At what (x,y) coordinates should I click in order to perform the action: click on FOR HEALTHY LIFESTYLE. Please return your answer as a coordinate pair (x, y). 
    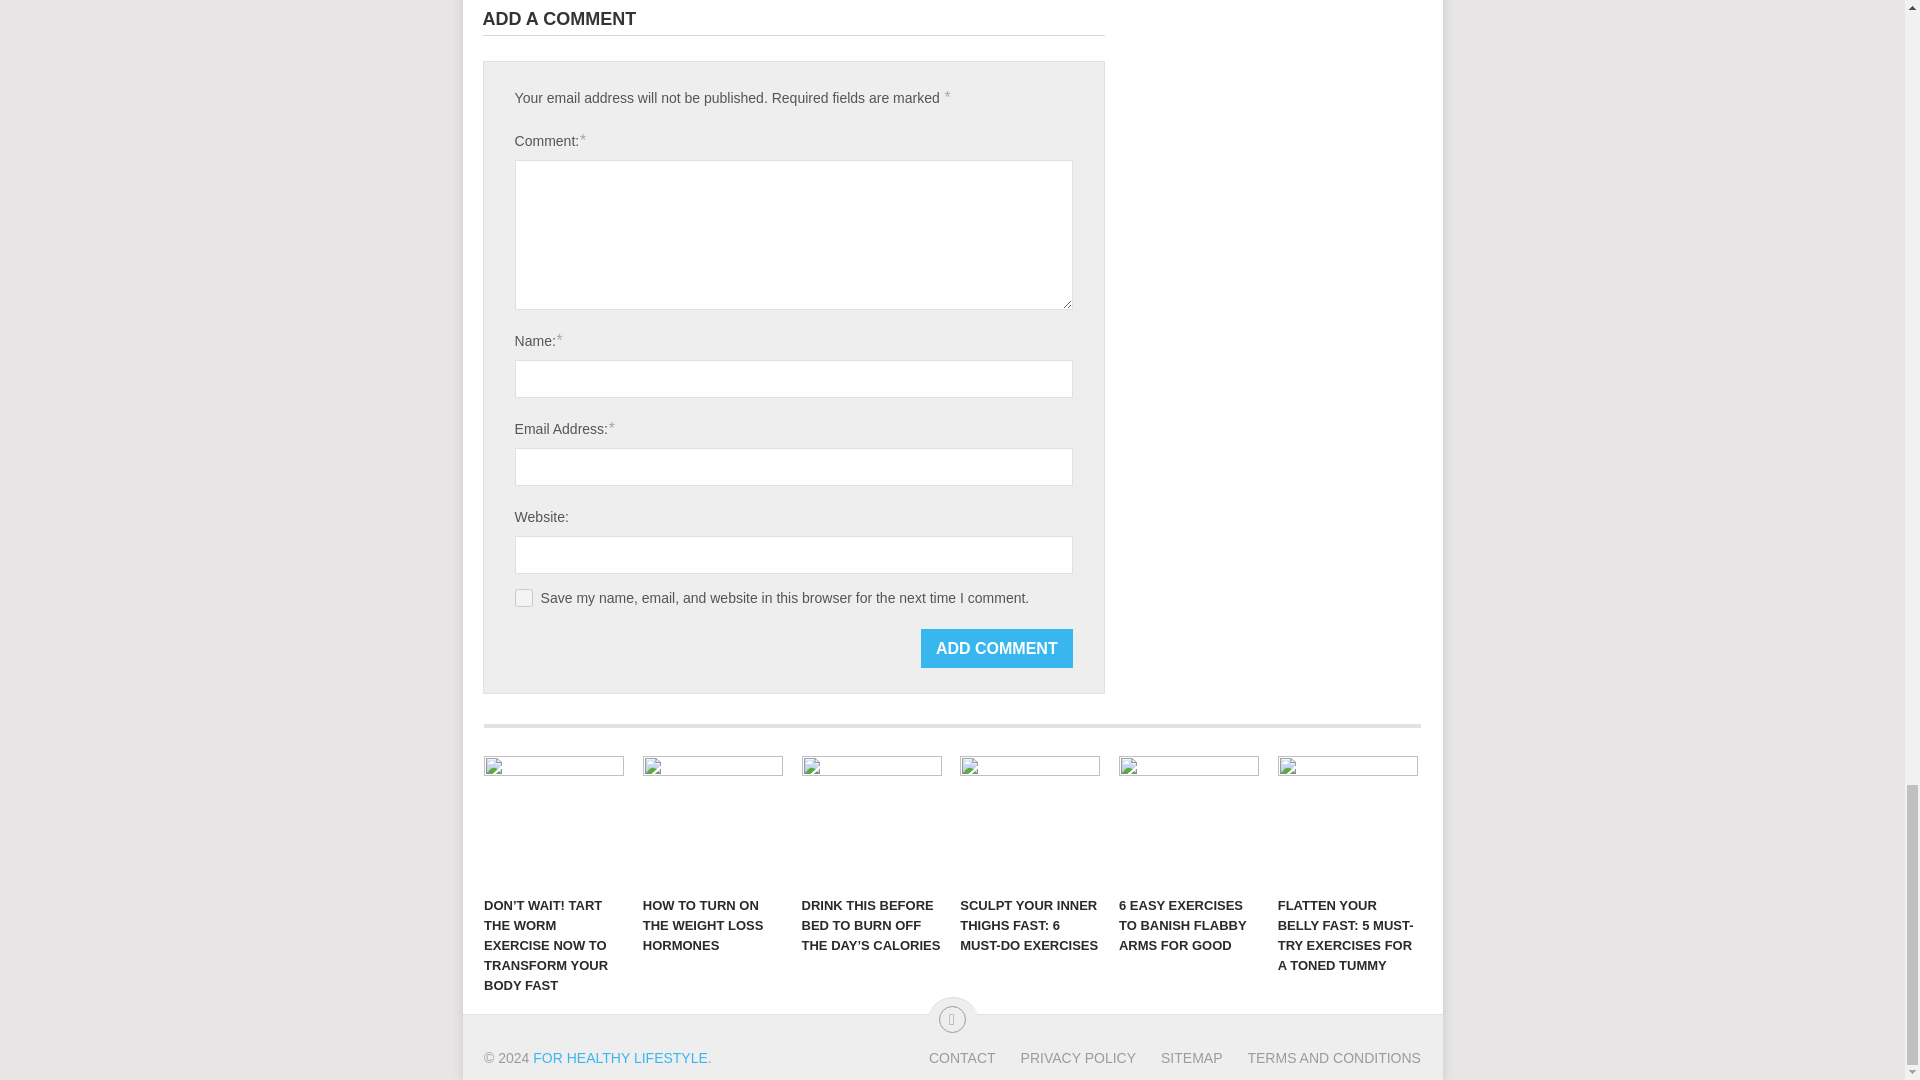
    Looking at the image, I should click on (620, 1057).